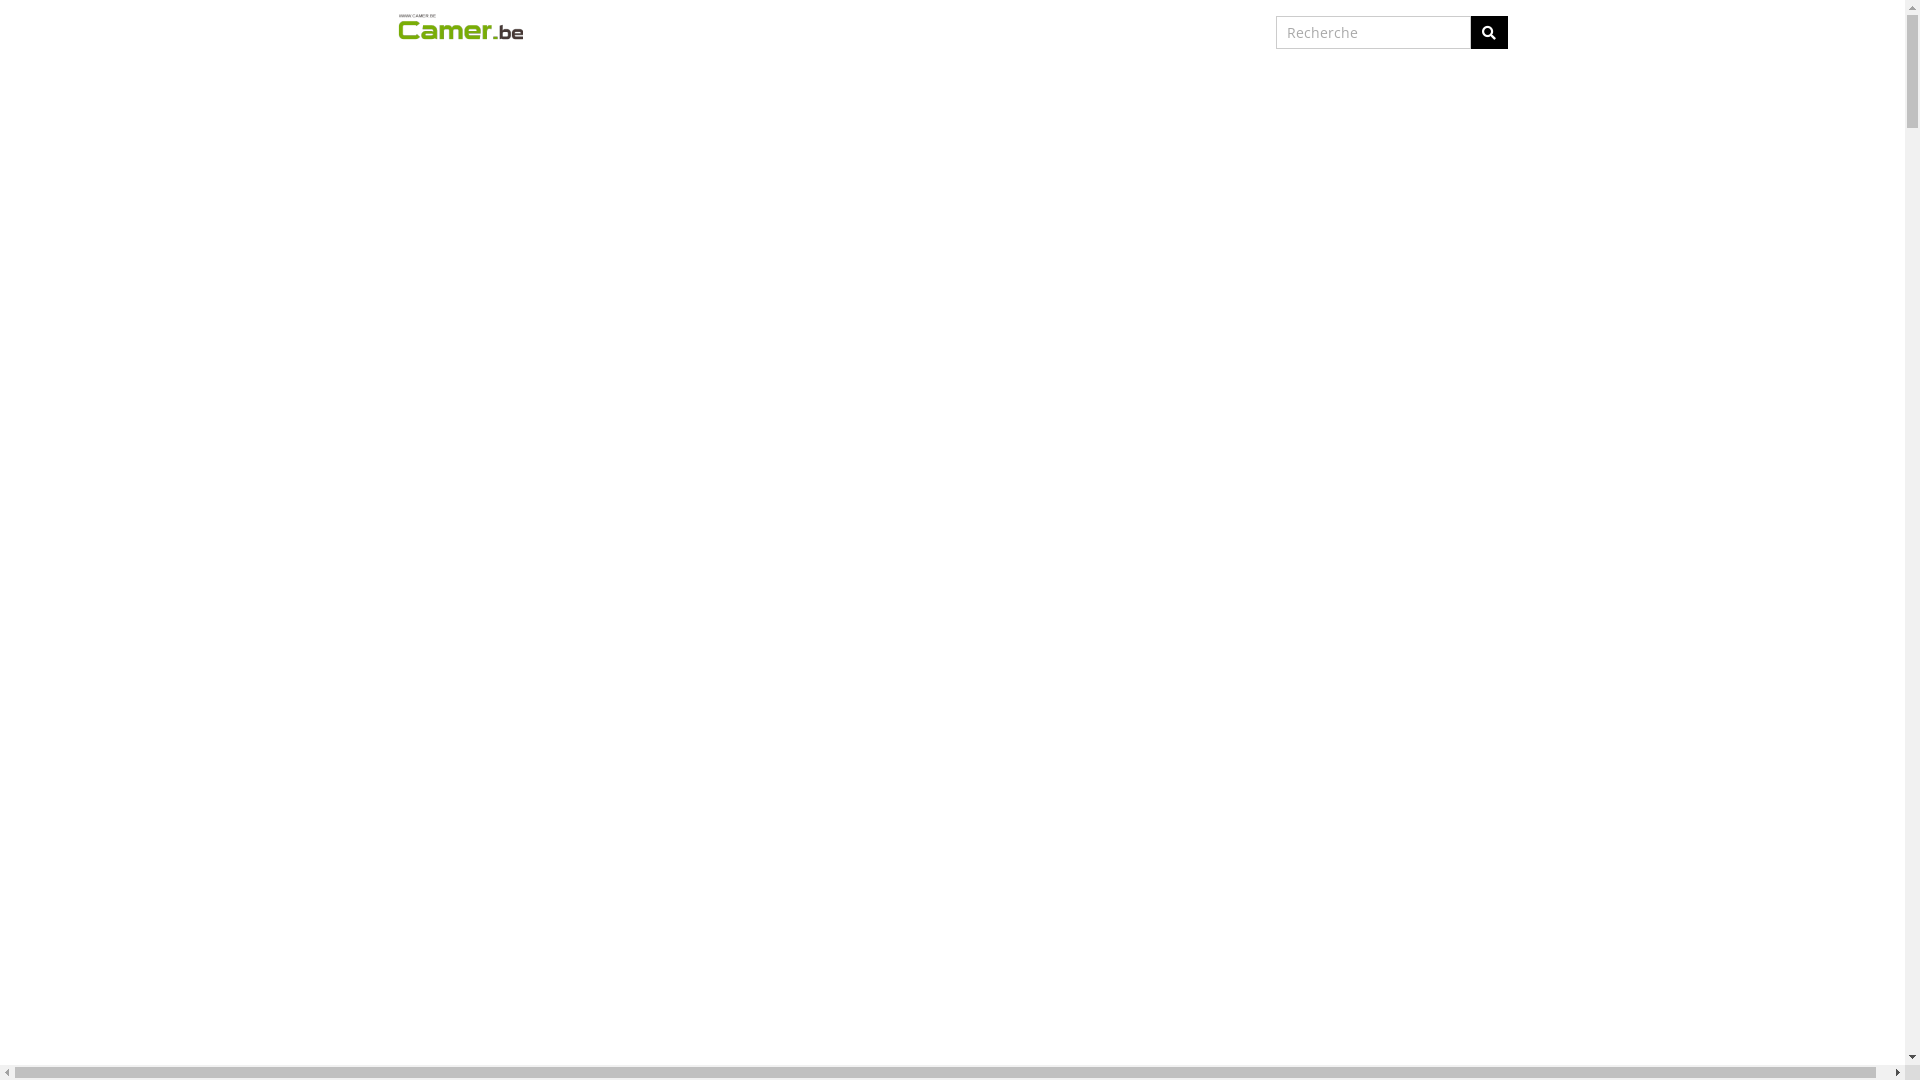 The image size is (1920, 1080). I want to click on EXPRESSION LIBRE, so click(1030, 32).